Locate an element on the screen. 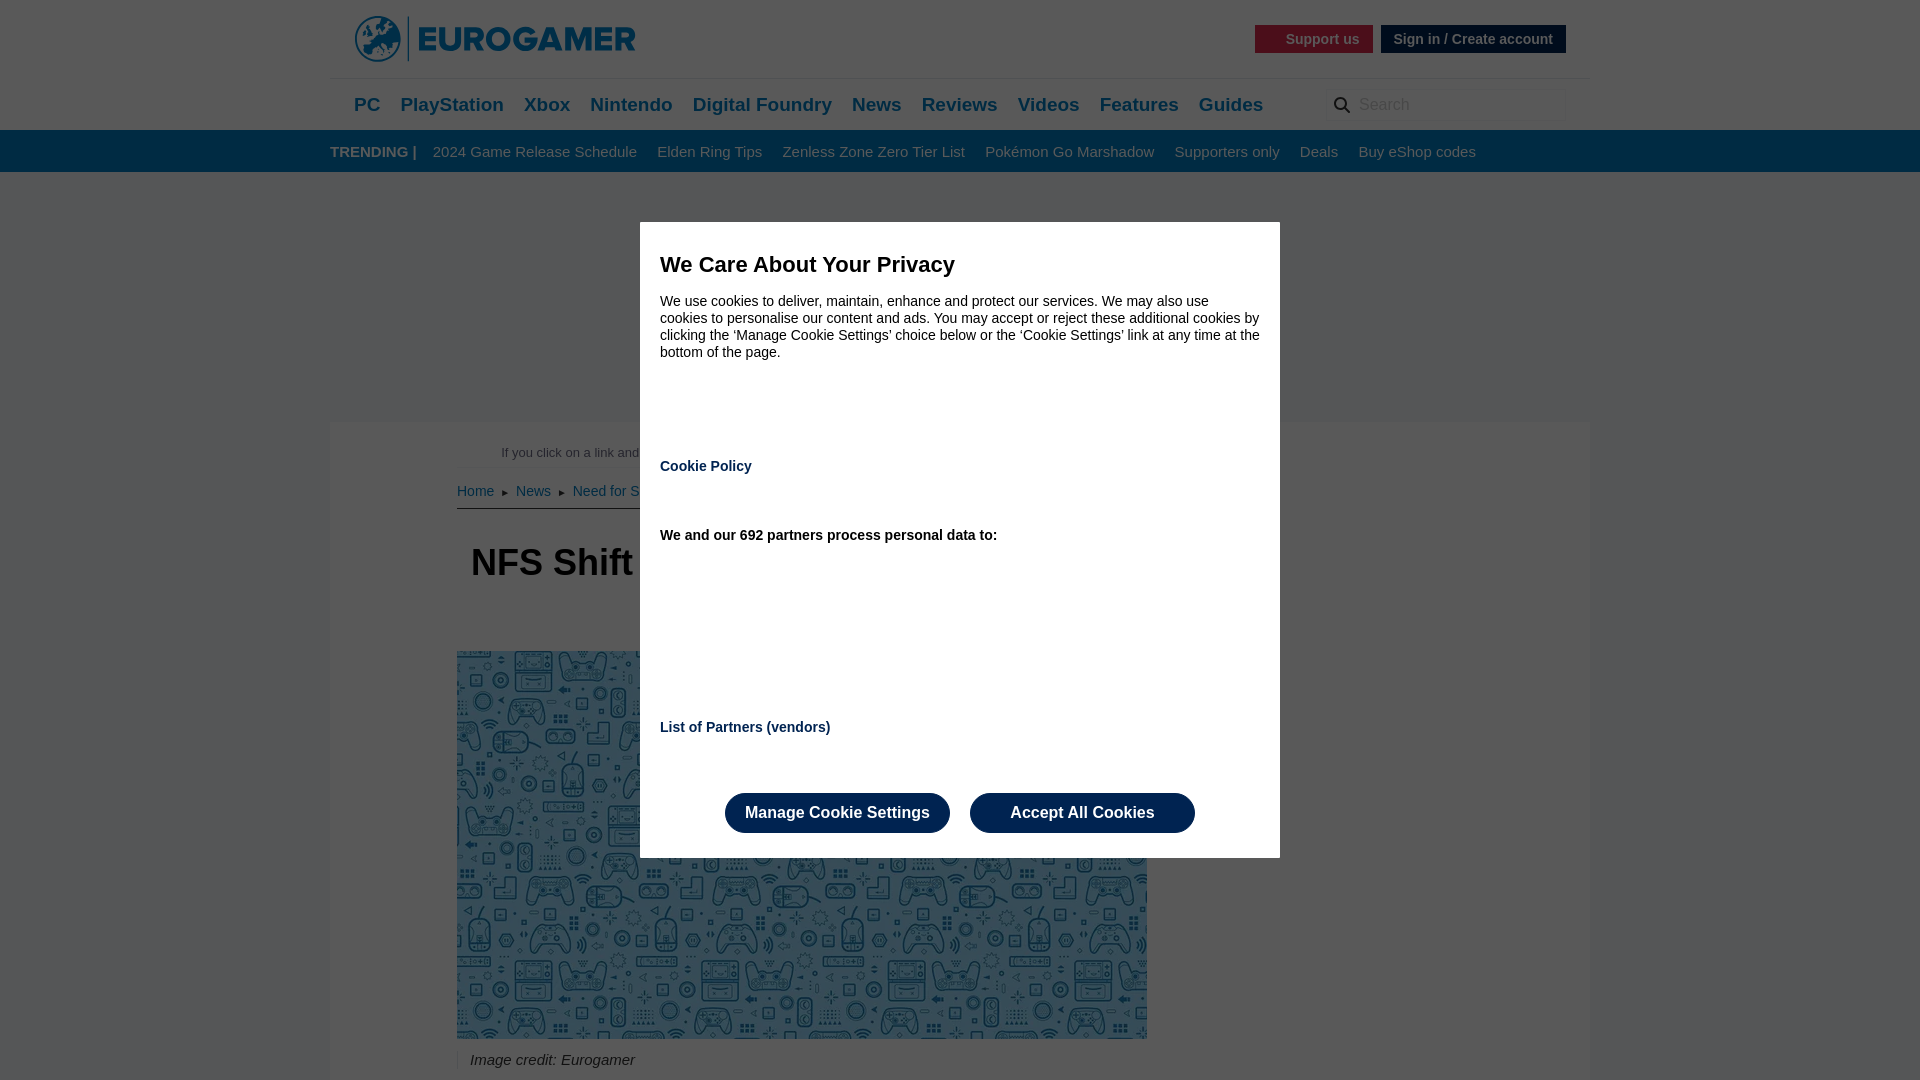 This screenshot has height=1080, width=1920. Buy eShop codes is located at coordinates (1416, 152).